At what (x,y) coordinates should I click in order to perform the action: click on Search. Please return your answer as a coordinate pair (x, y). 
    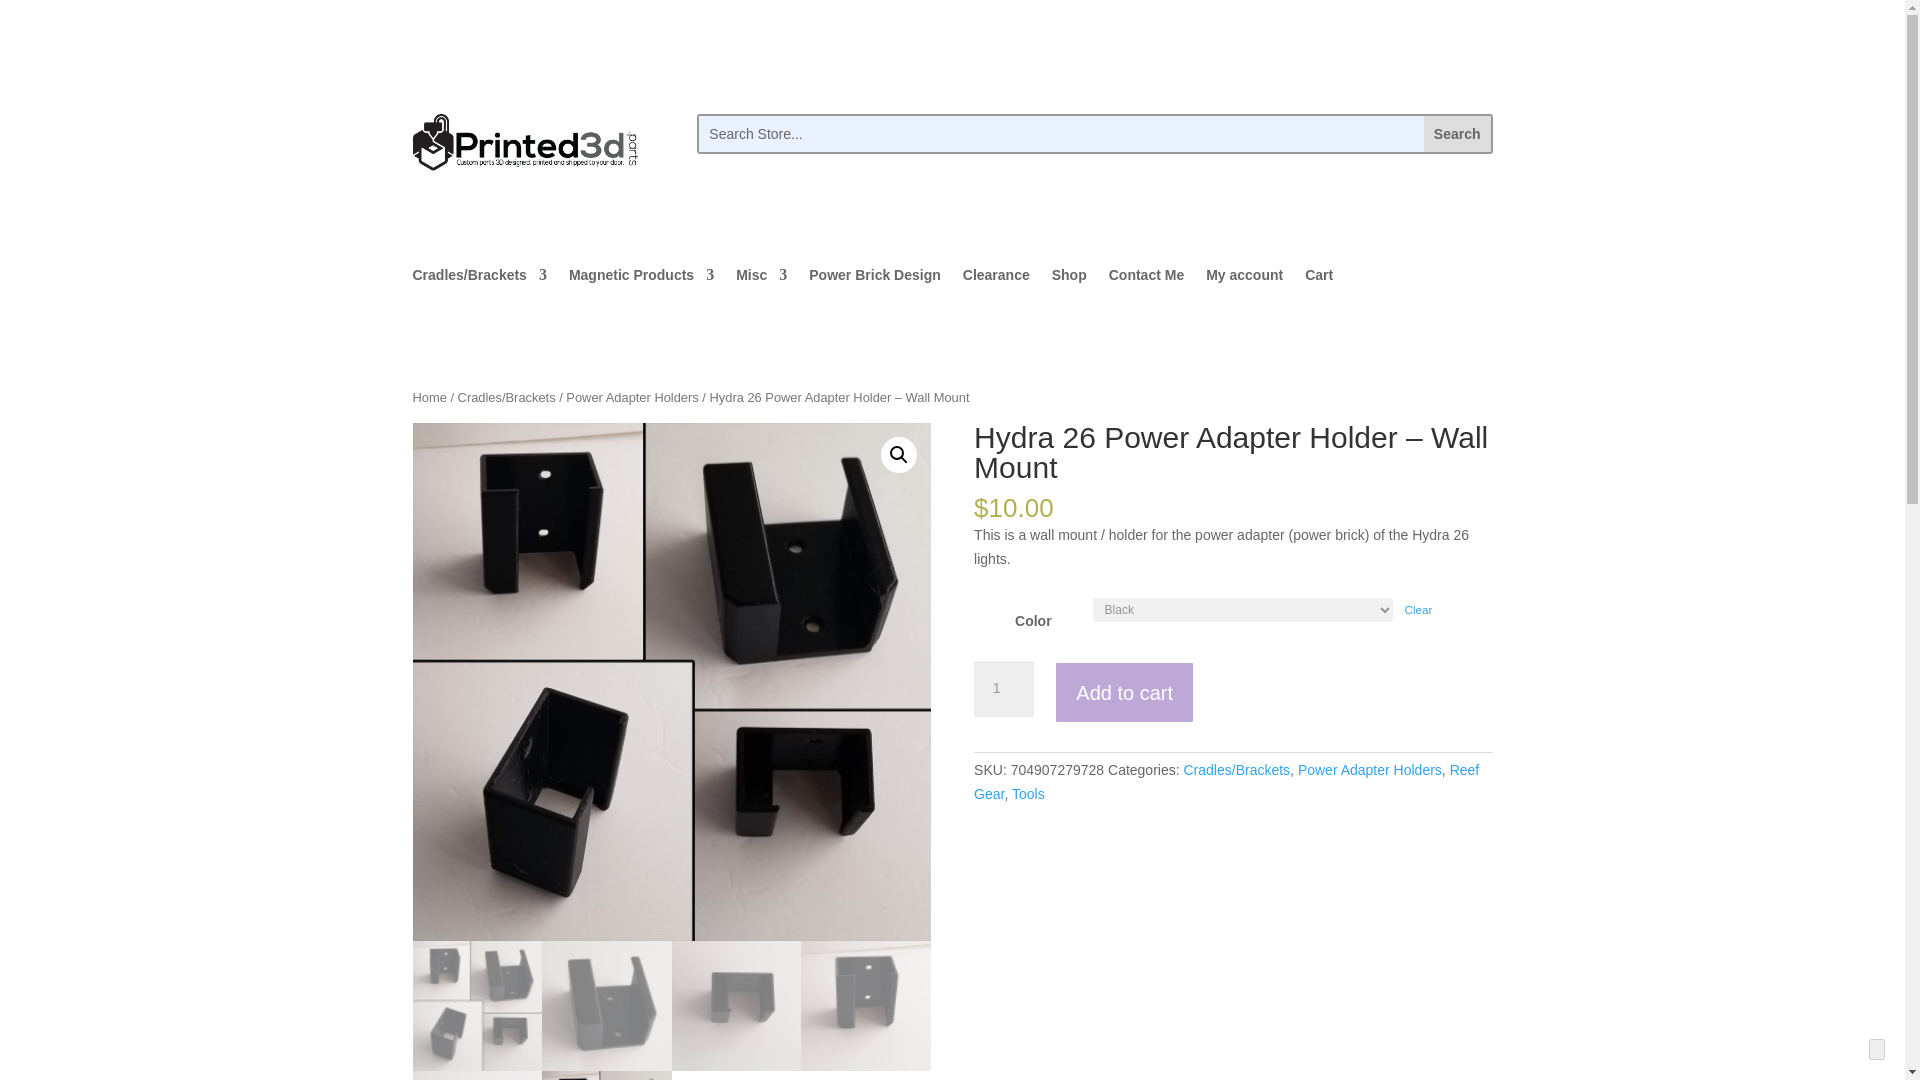
    Looking at the image, I should click on (1458, 134).